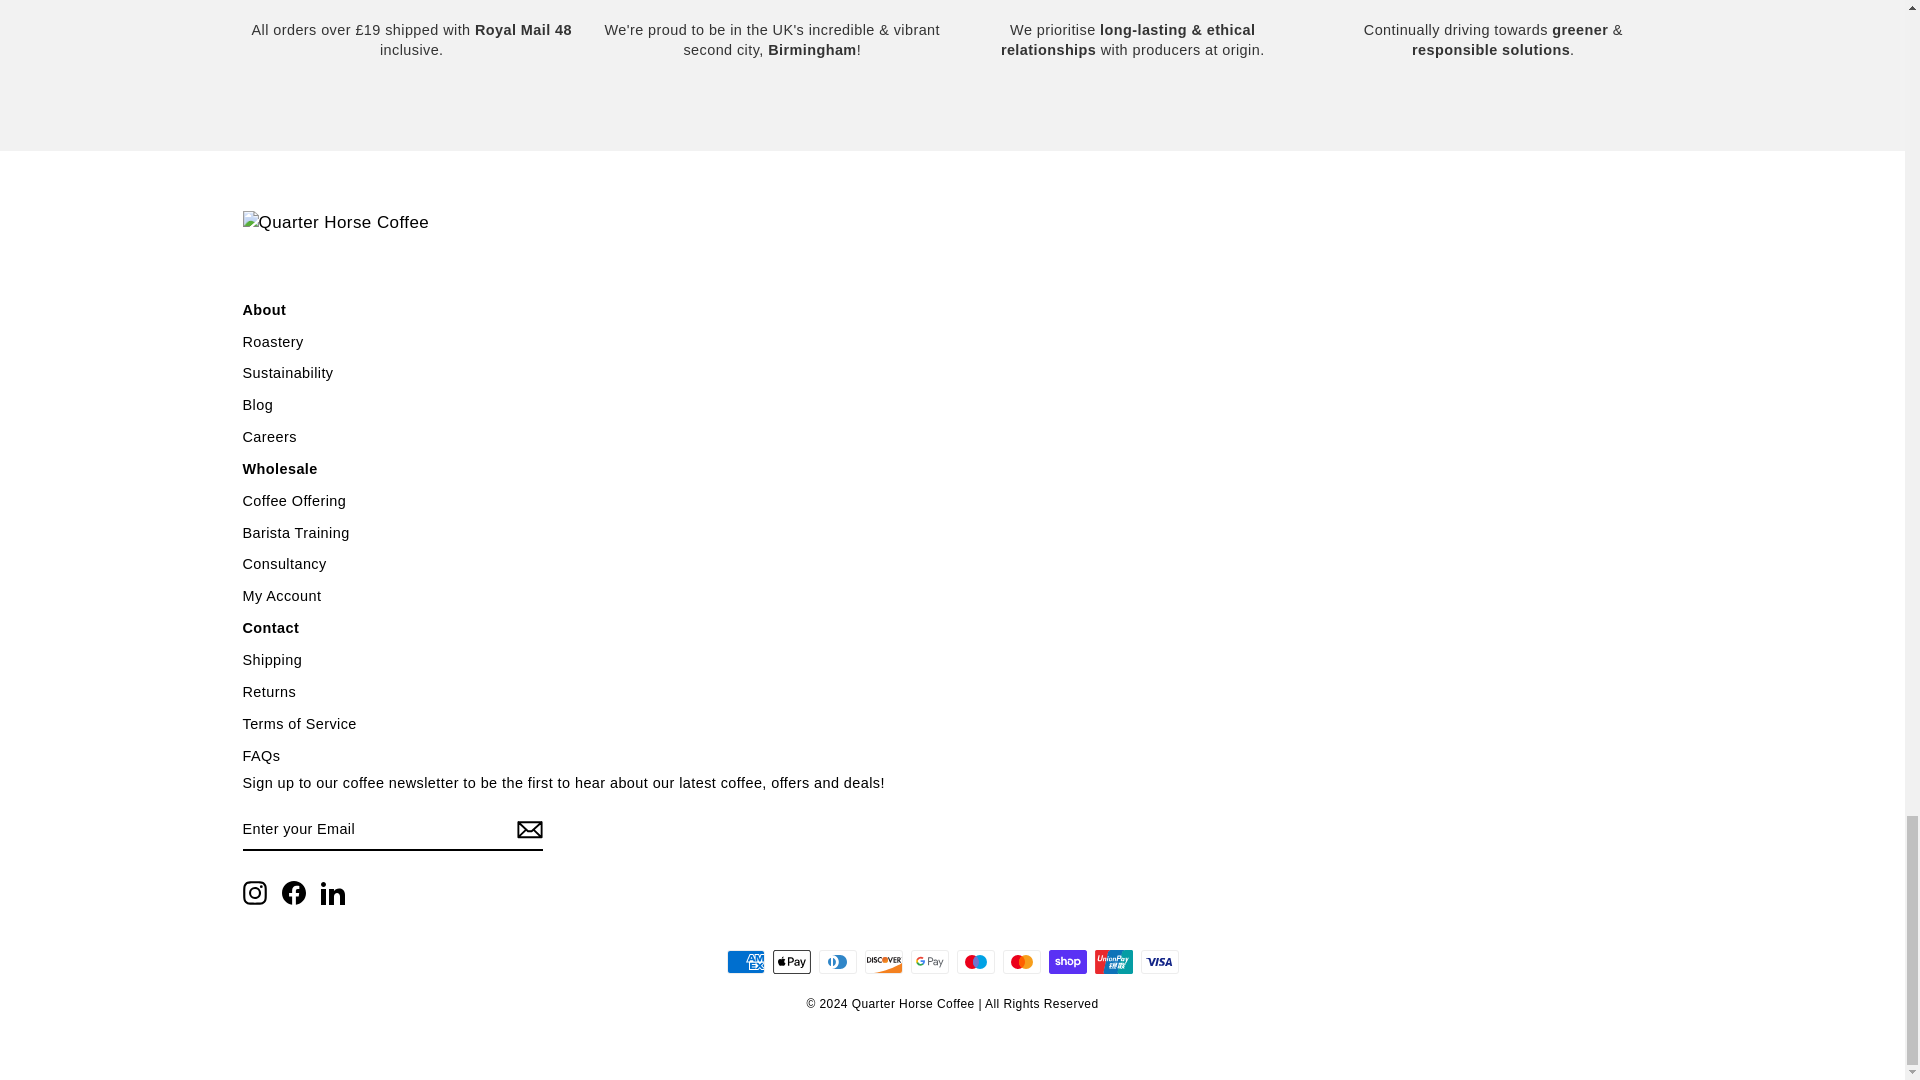 Image resolution: width=1920 pixels, height=1080 pixels. What do you see at coordinates (332, 893) in the screenshot?
I see `Quarter Horse Coffee on LinkedIn` at bounding box center [332, 893].